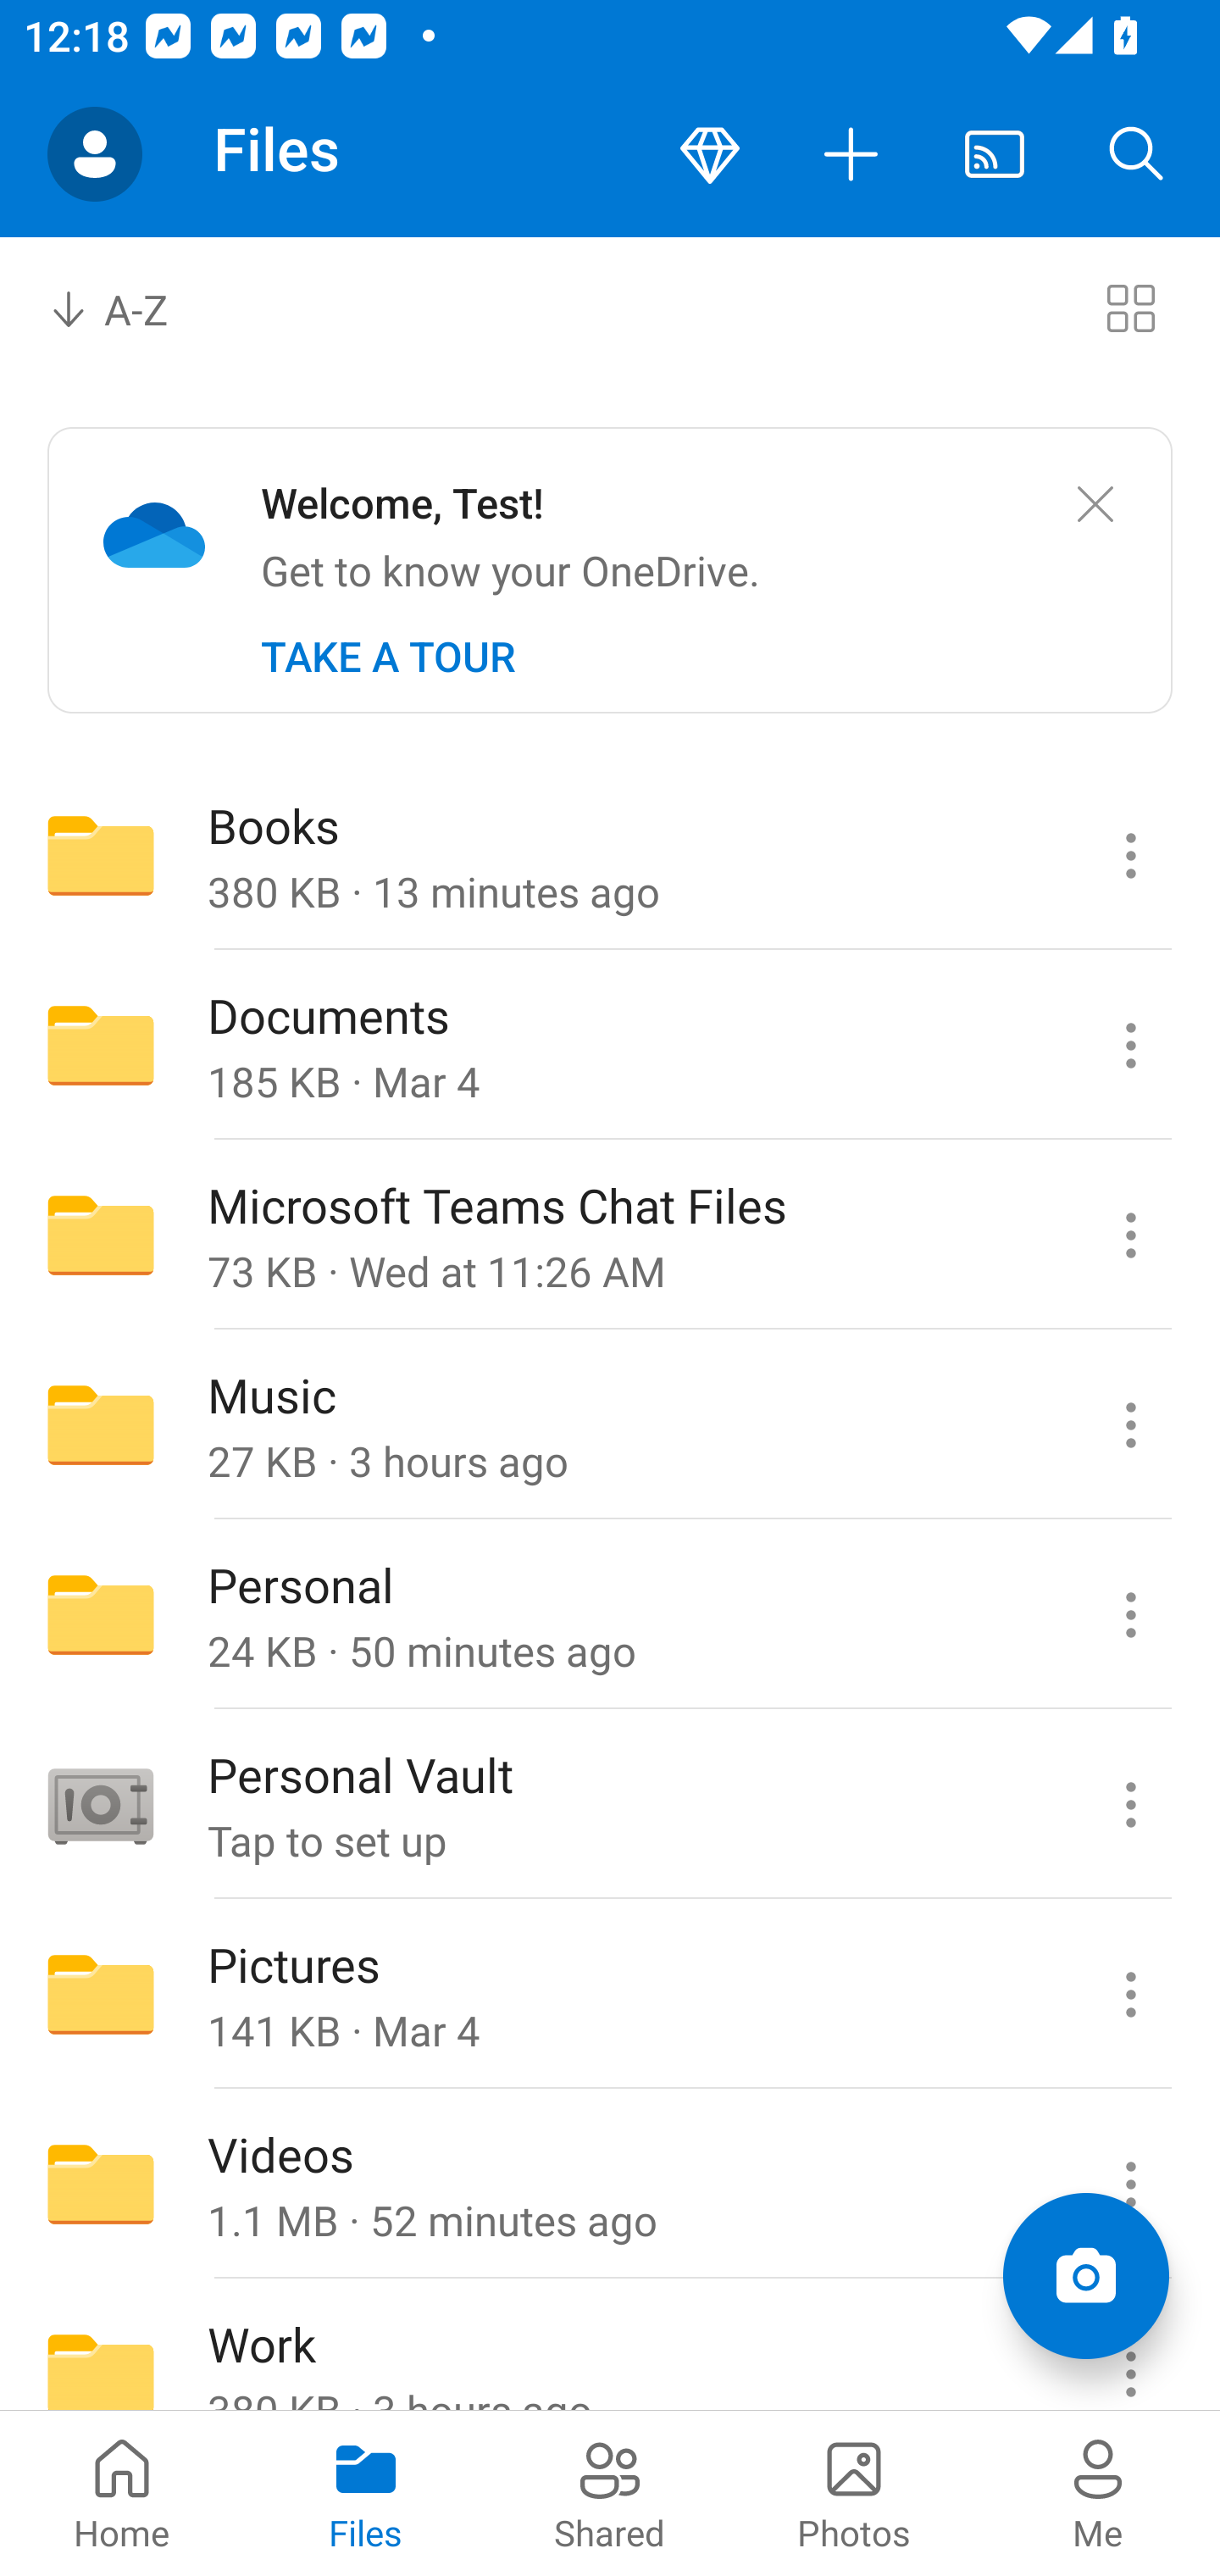 This screenshot has width=1220, height=2576. What do you see at coordinates (122, 2493) in the screenshot?
I see `Home pivot Home` at bounding box center [122, 2493].